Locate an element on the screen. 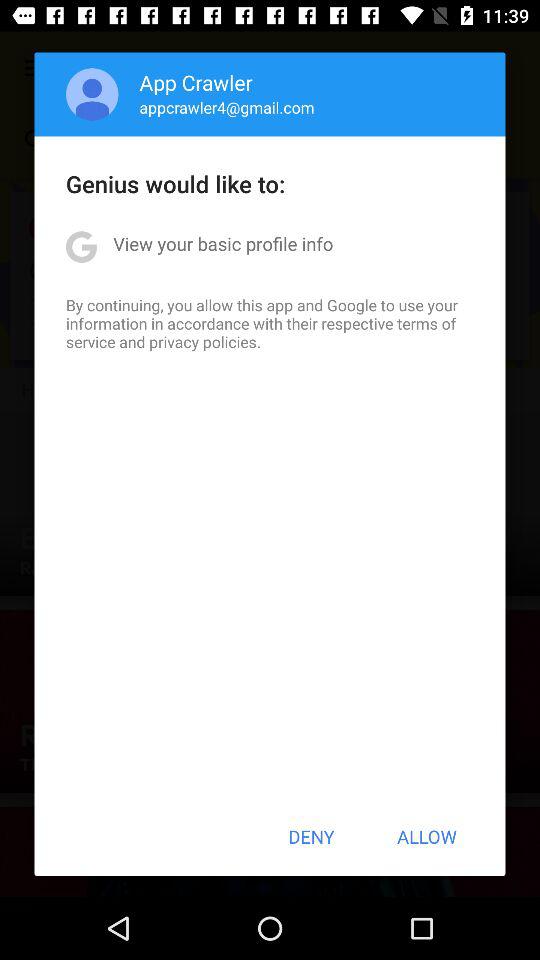  swipe until the deny item is located at coordinates (311, 836).